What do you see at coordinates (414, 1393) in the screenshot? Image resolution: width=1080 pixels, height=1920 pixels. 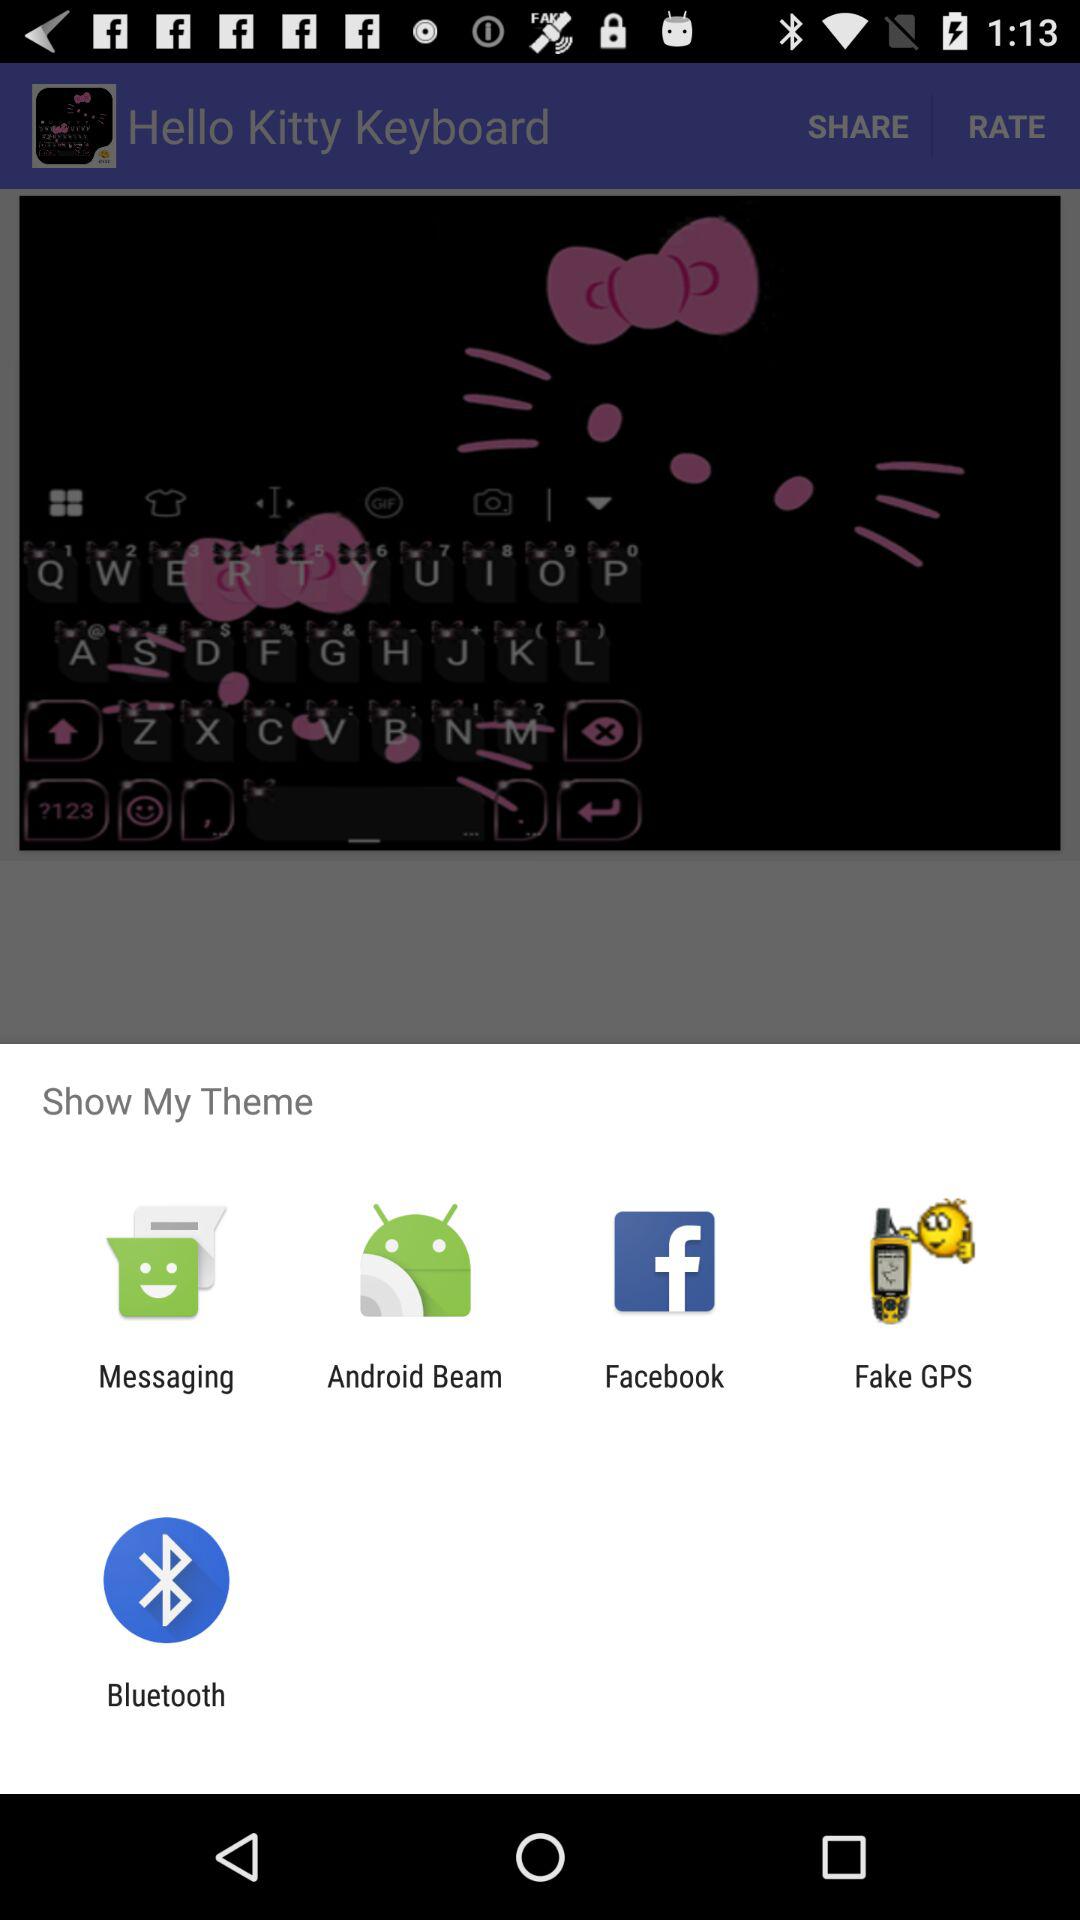 I see `press icon next to facebook` at bounding box center [414, 1393].